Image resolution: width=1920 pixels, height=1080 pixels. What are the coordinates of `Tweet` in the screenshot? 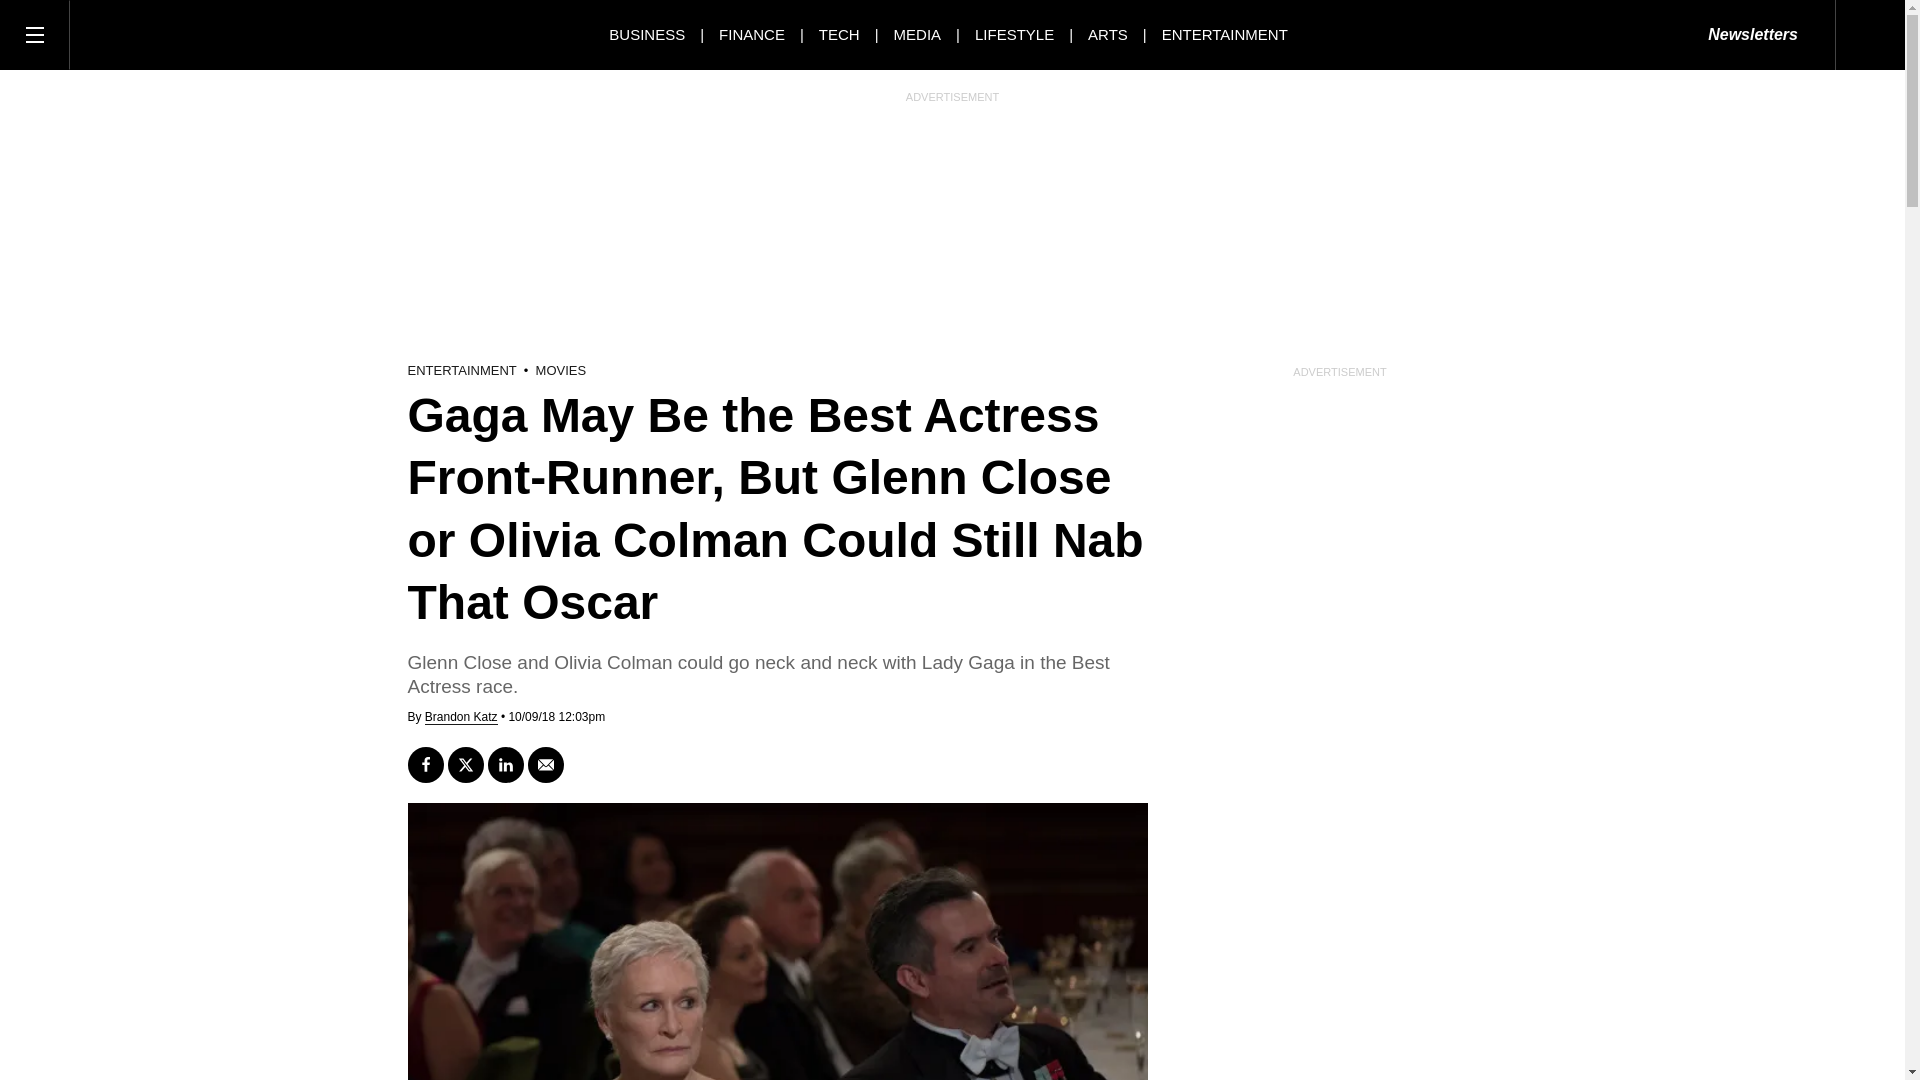 It's located at (465, 765).